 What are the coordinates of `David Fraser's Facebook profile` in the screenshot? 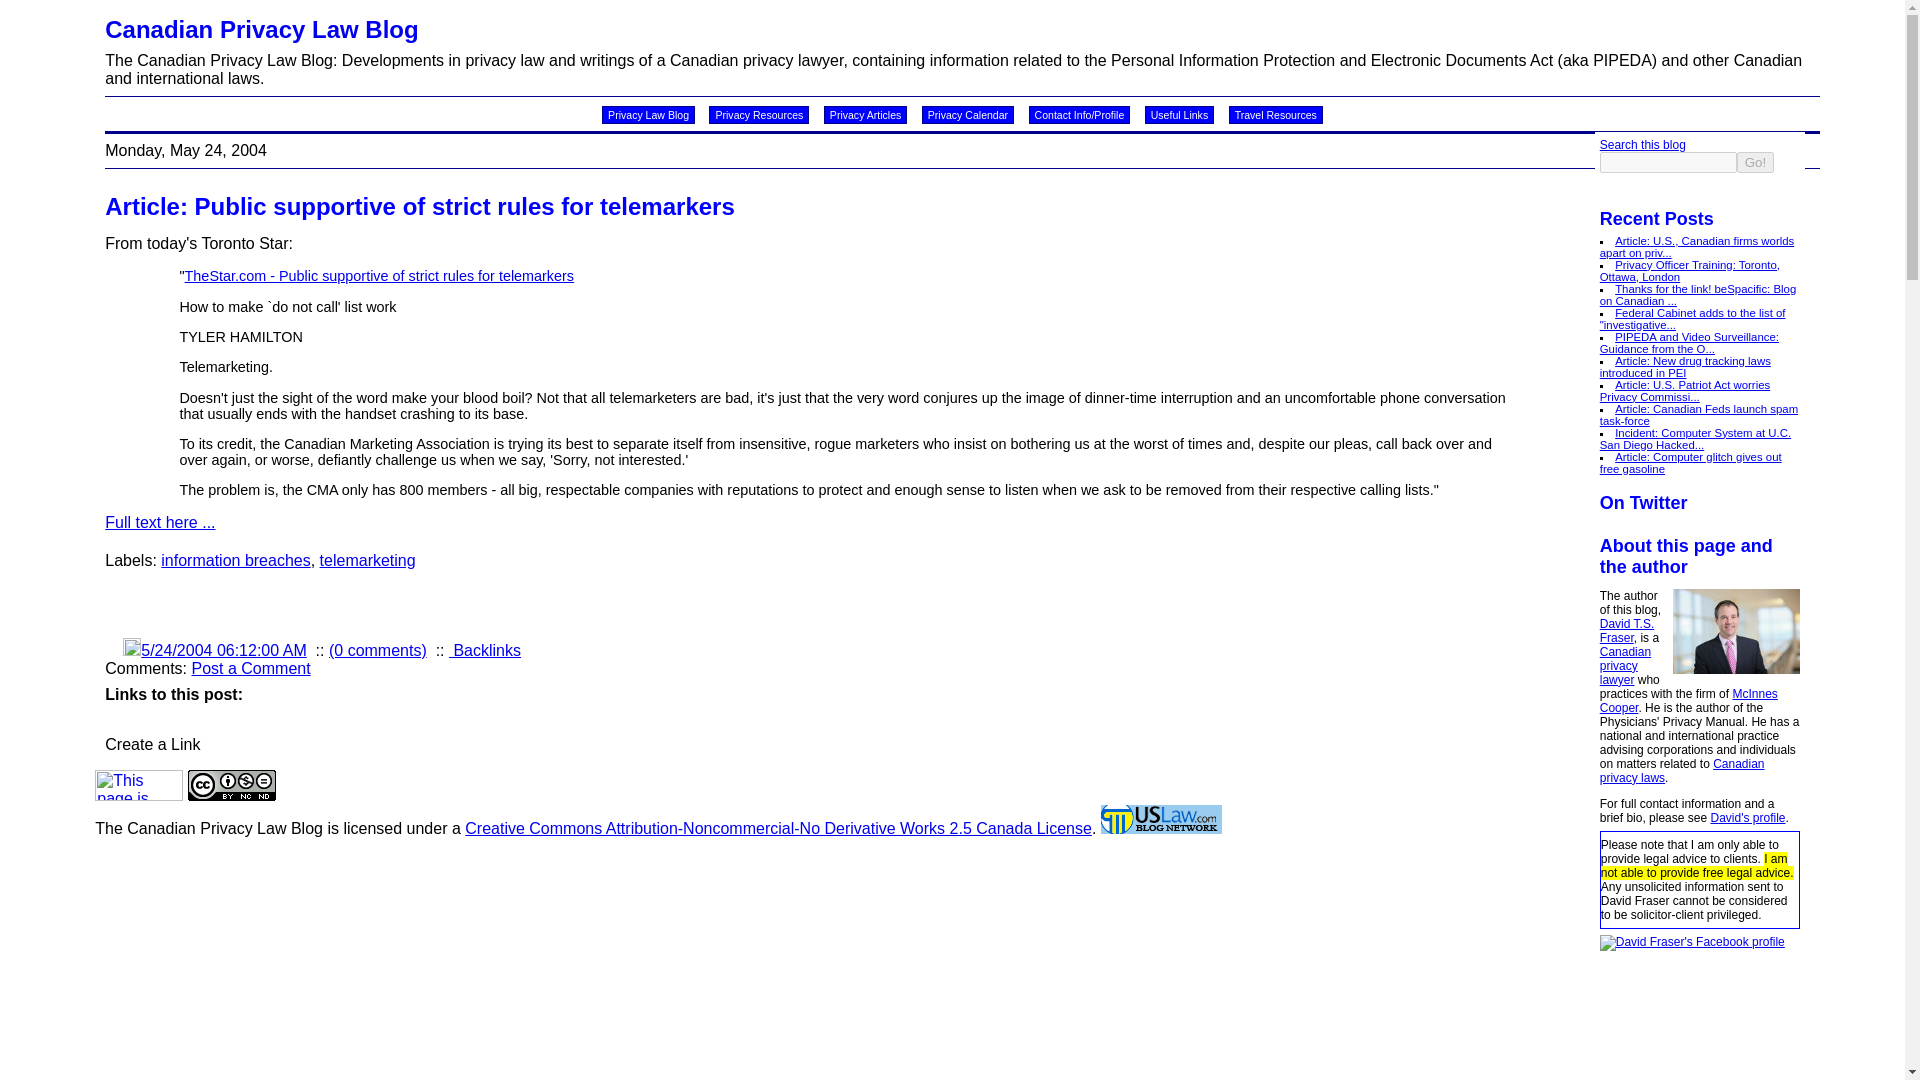 It's located at (1692, 941).